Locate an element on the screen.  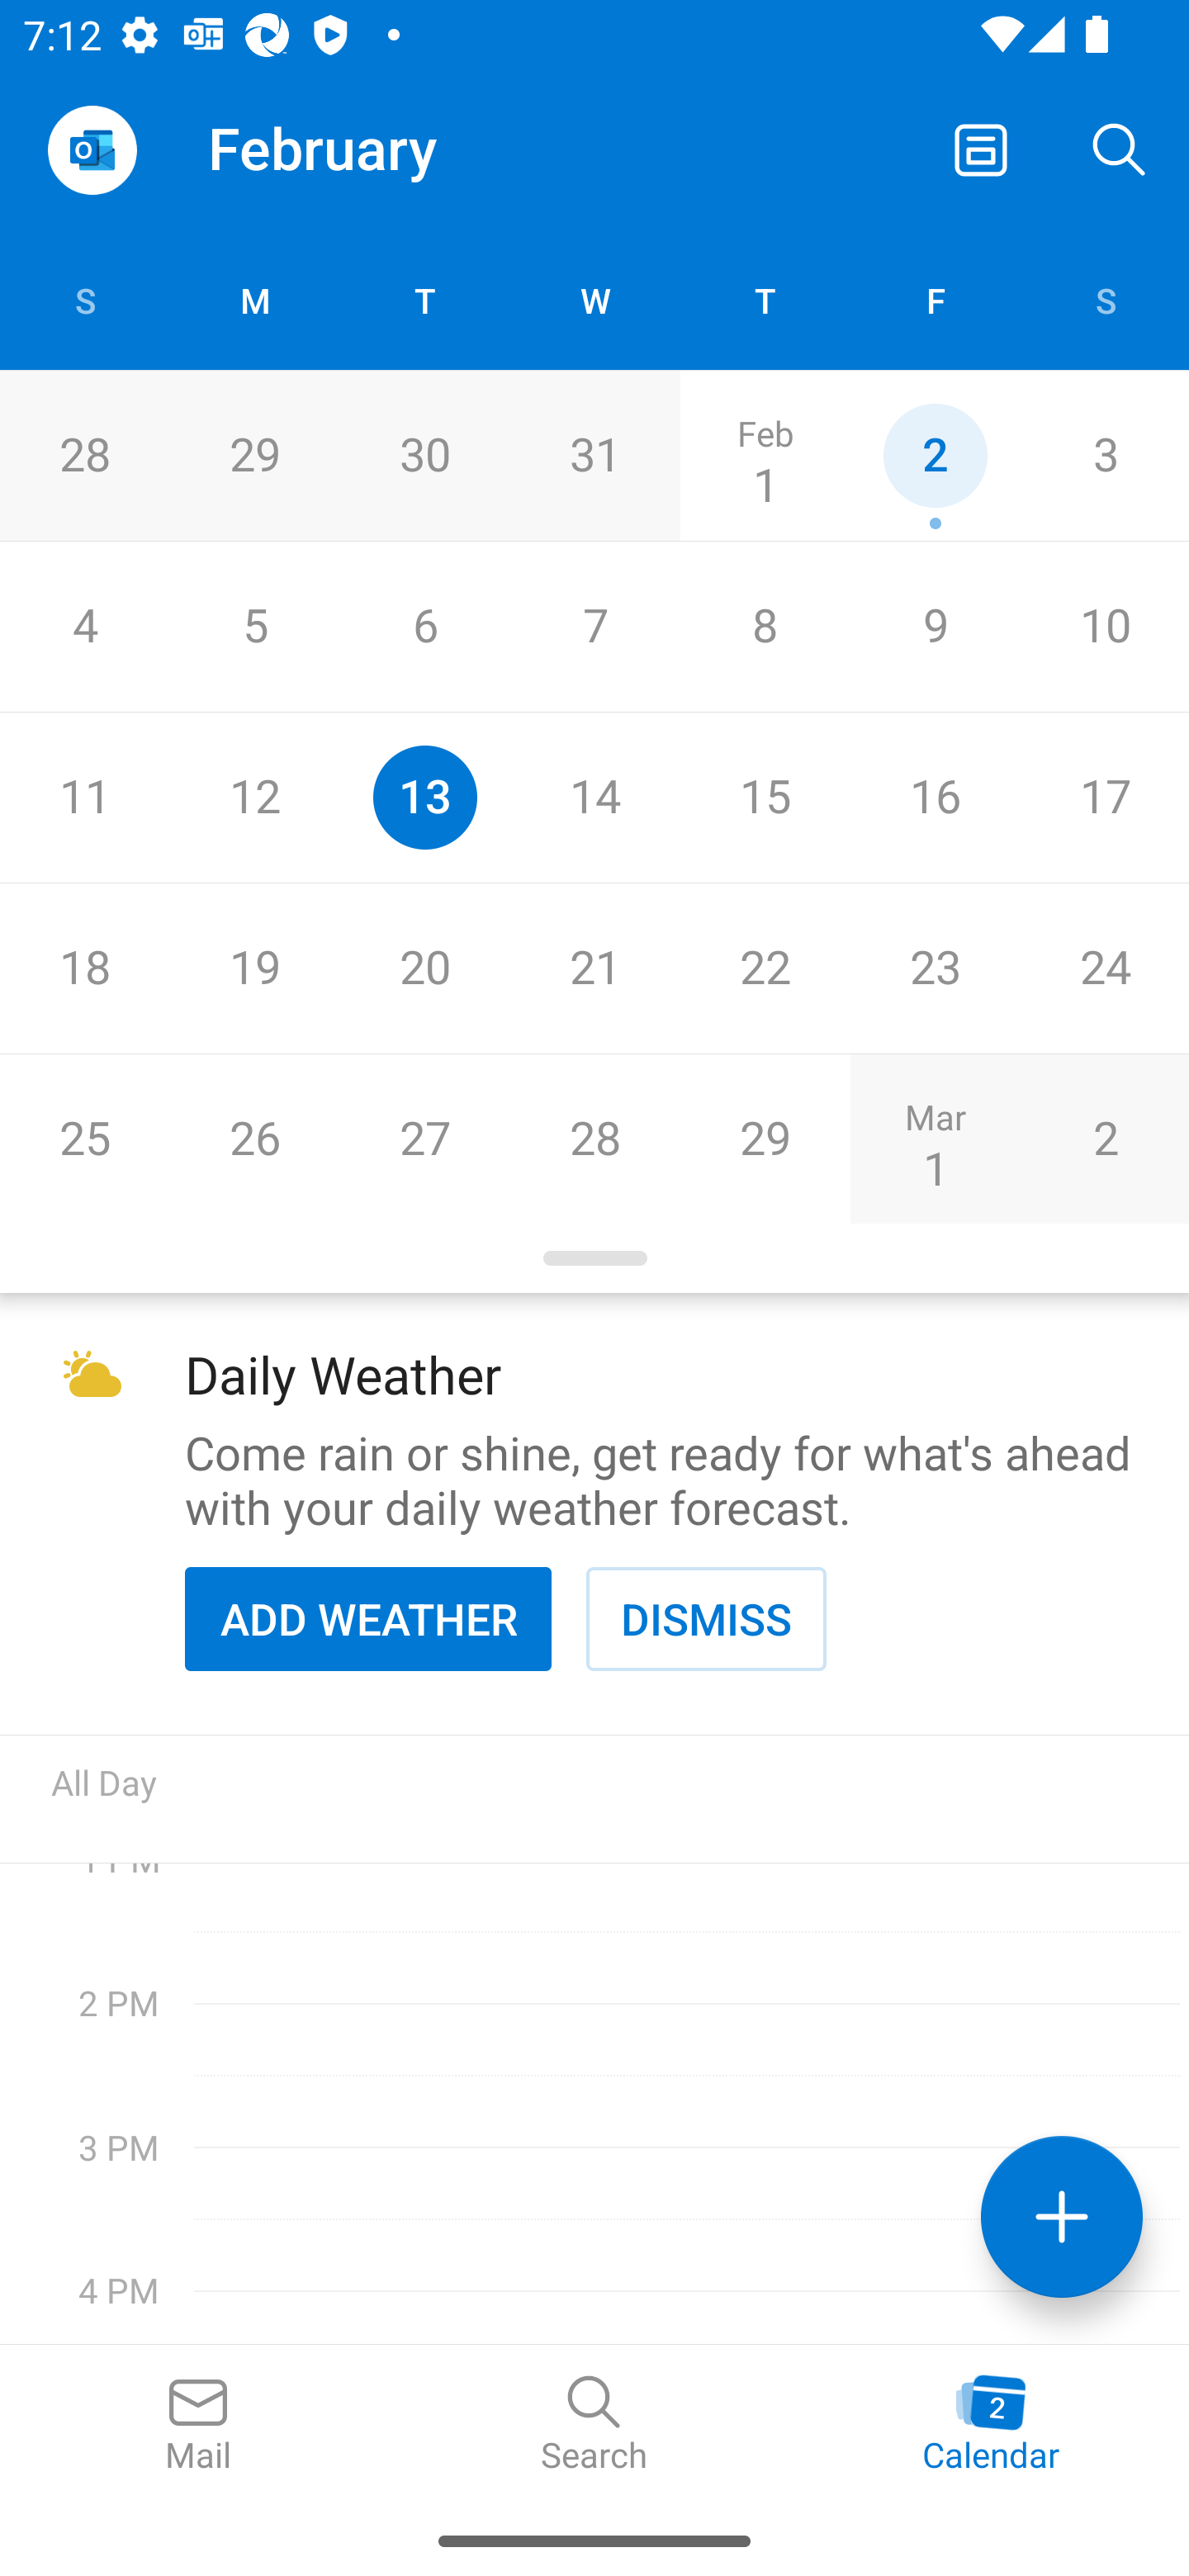
February February 2024, day picker collapse is located at coordinates (345, 149).